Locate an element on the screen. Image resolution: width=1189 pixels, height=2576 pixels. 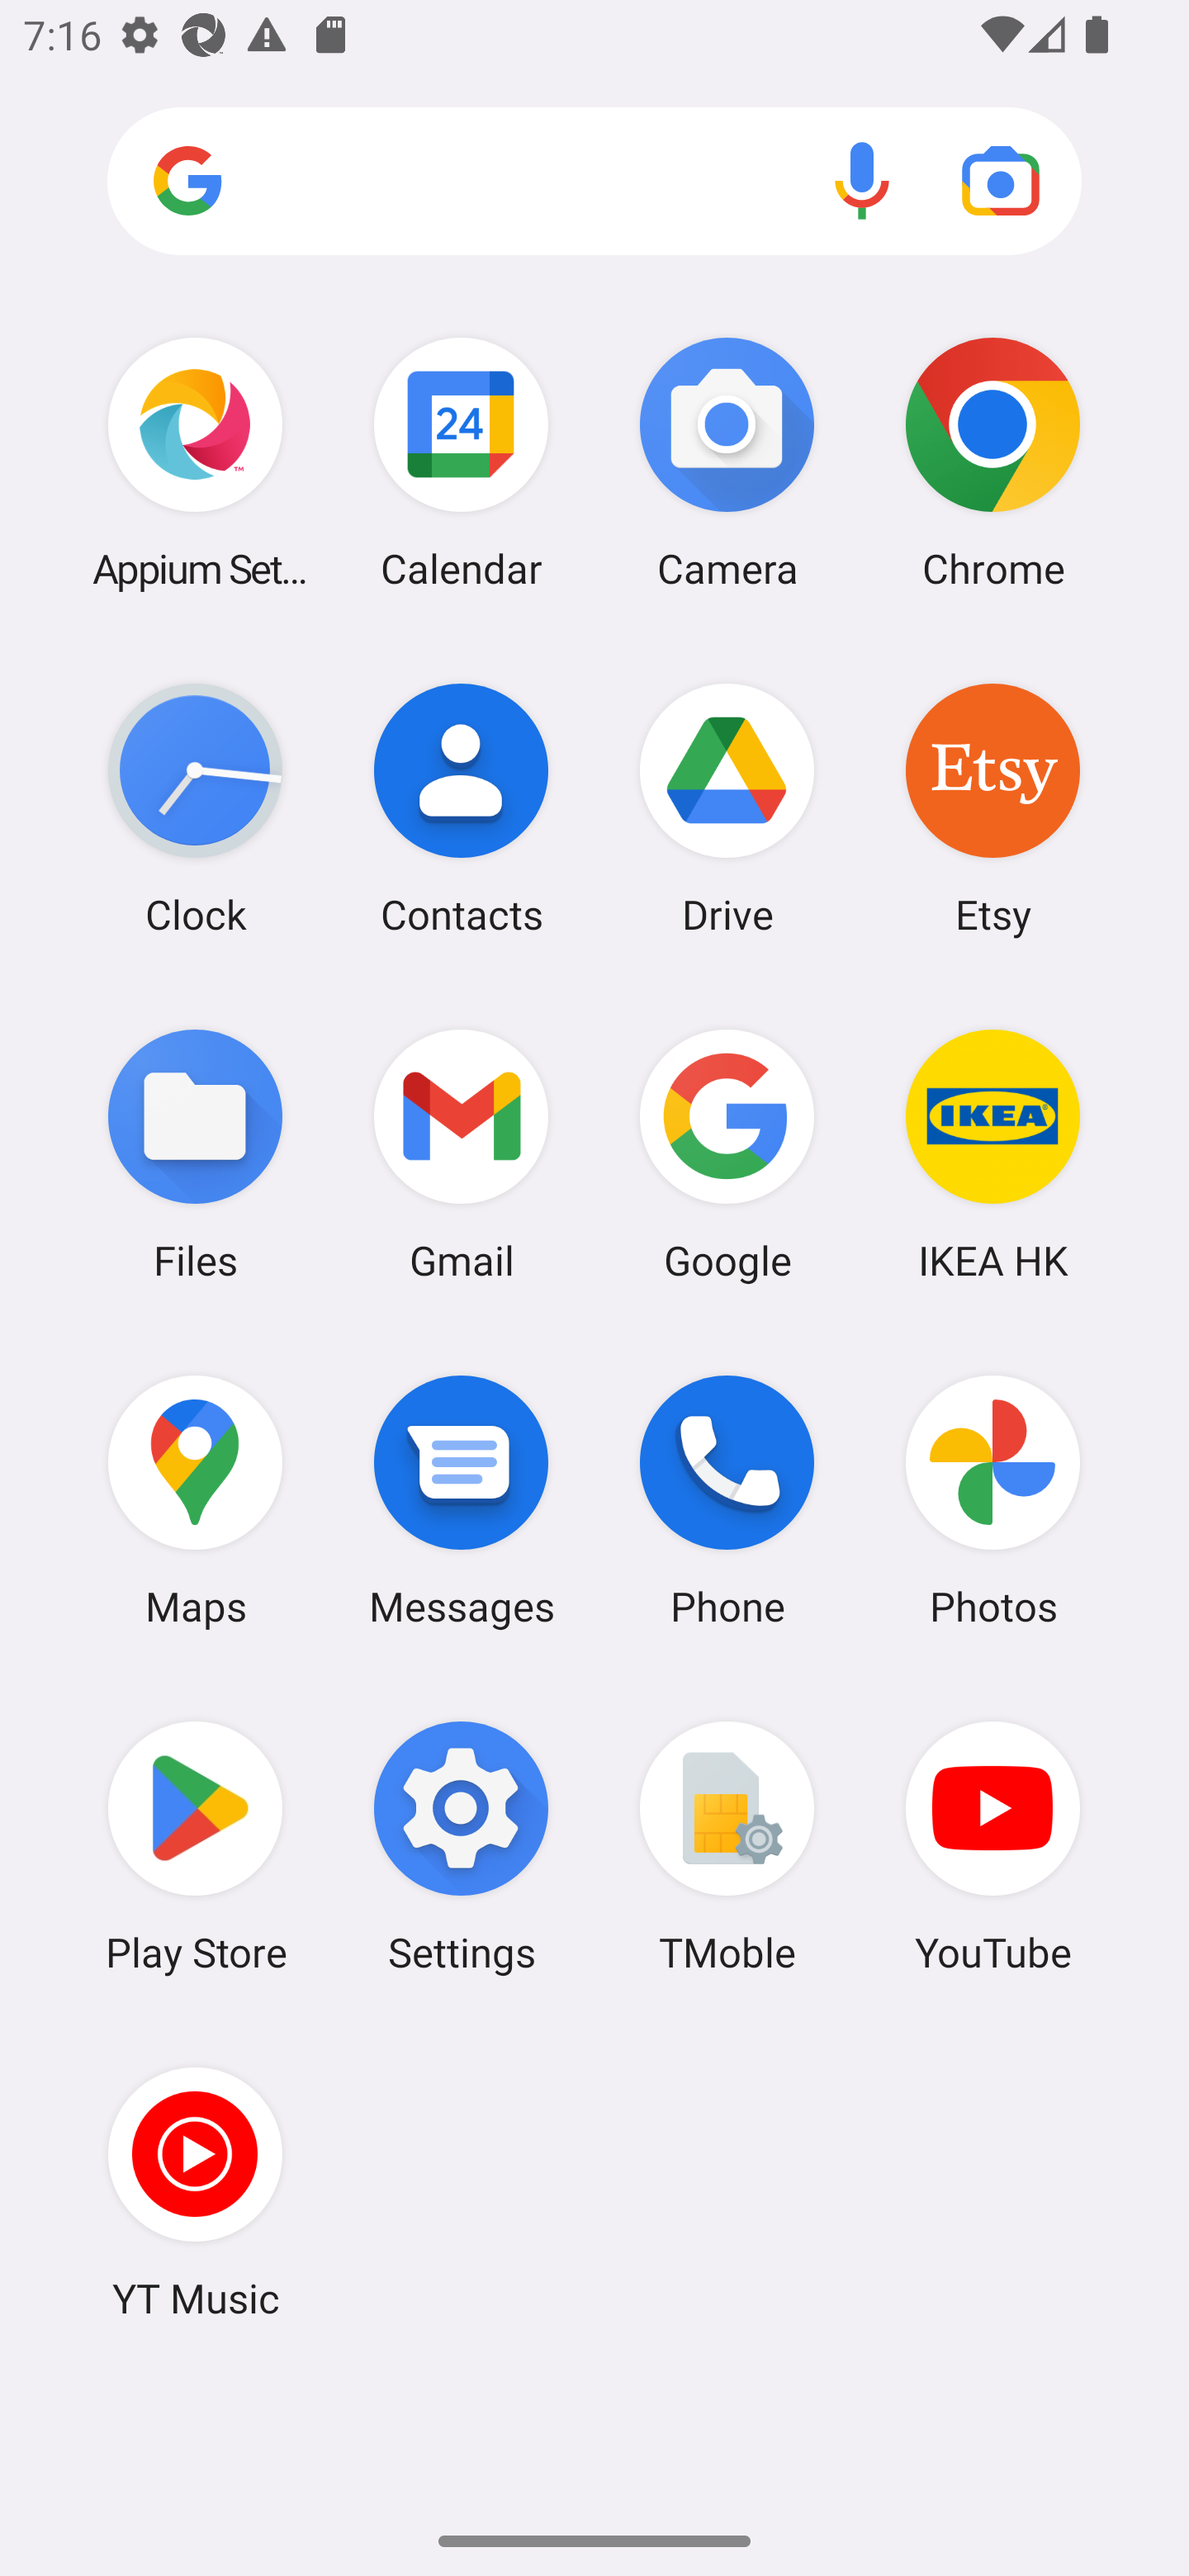
Gmail is located at coordinates (461, 1153).